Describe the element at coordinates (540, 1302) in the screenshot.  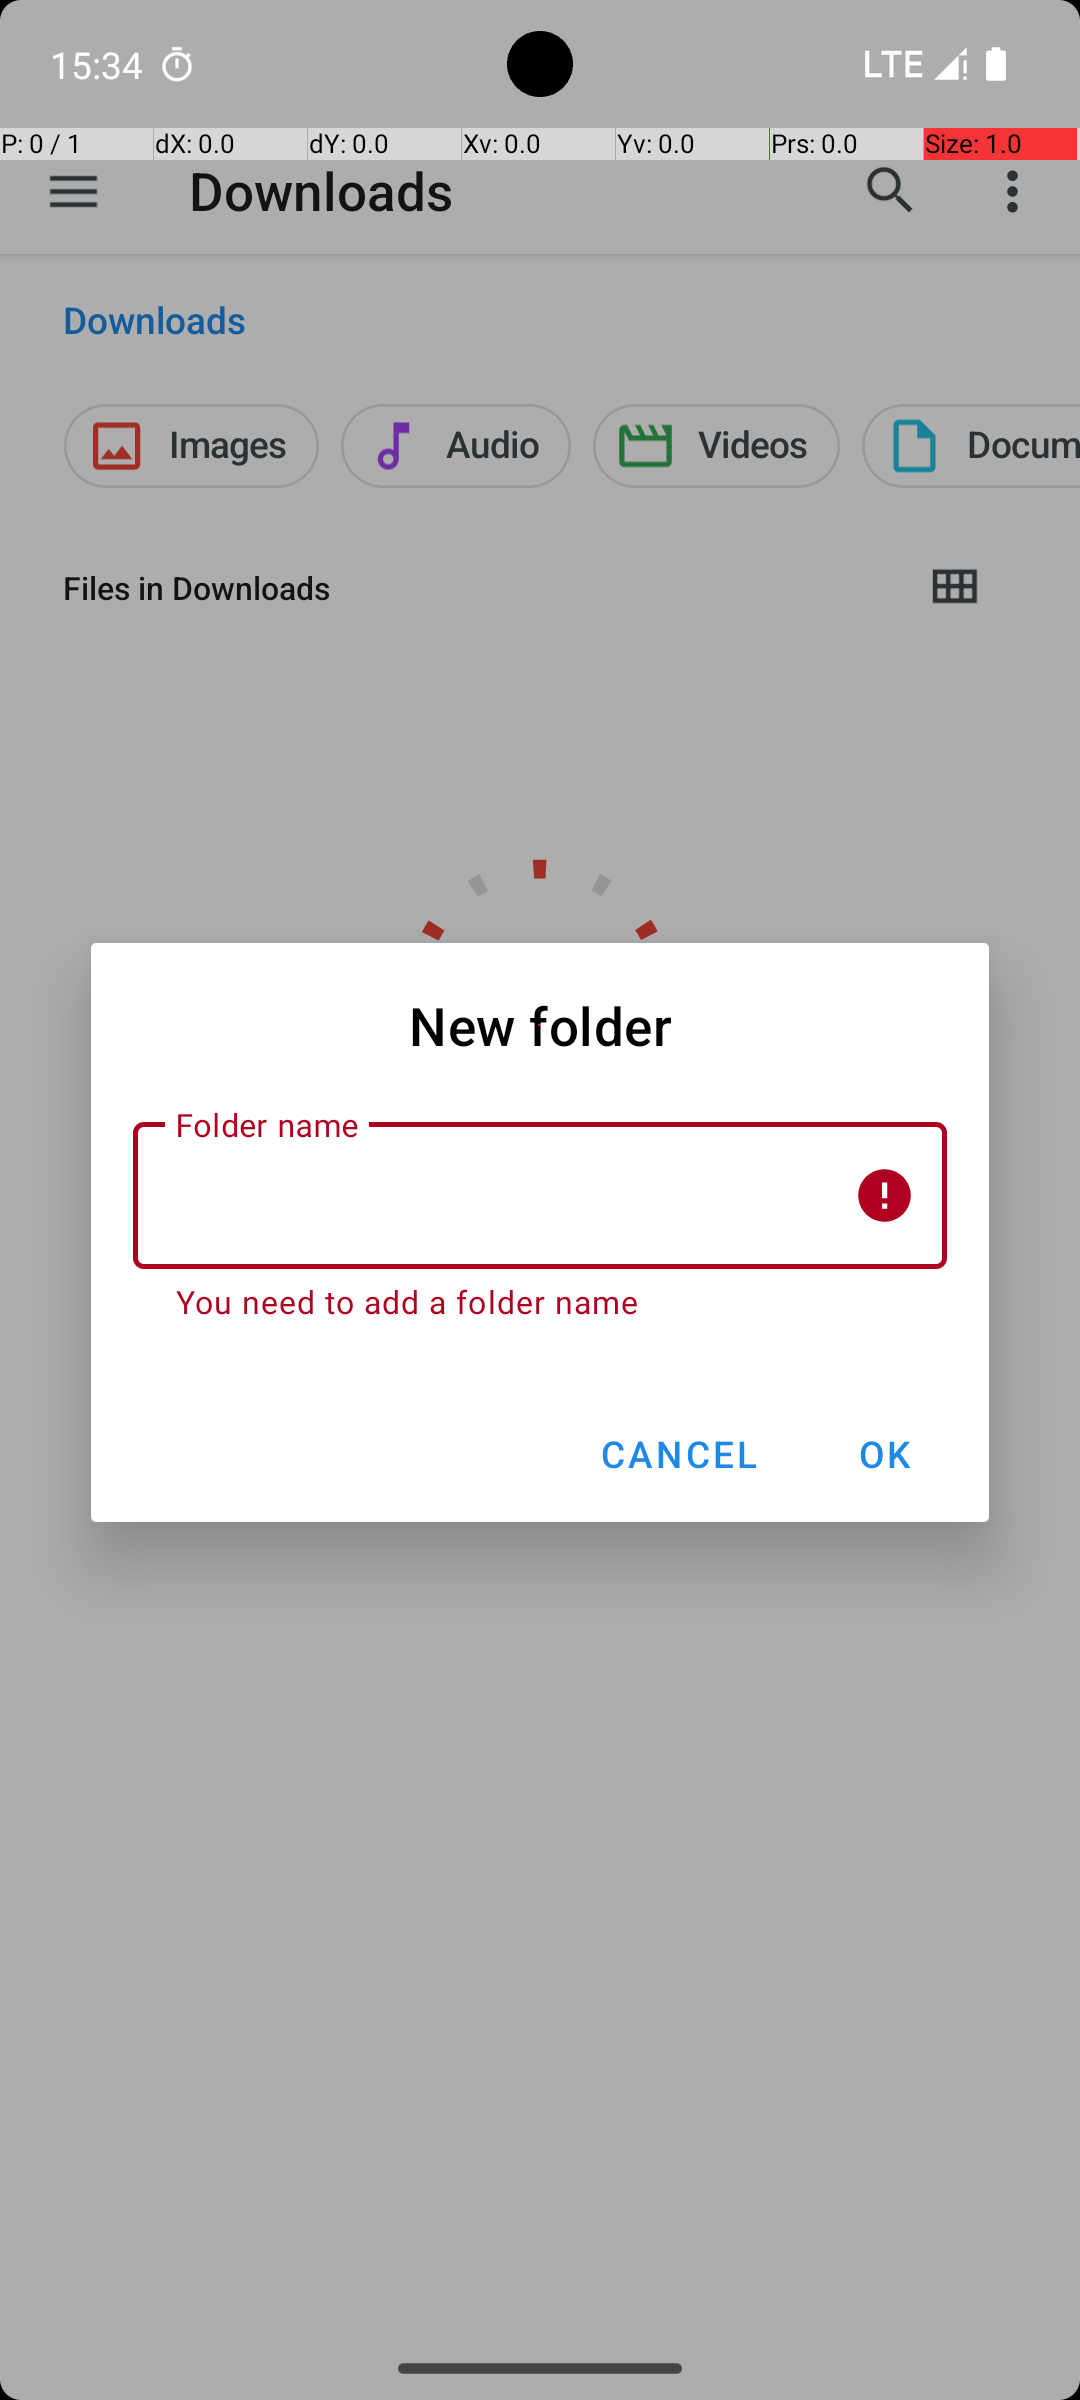
I see `You need to add a folder name` at that location.